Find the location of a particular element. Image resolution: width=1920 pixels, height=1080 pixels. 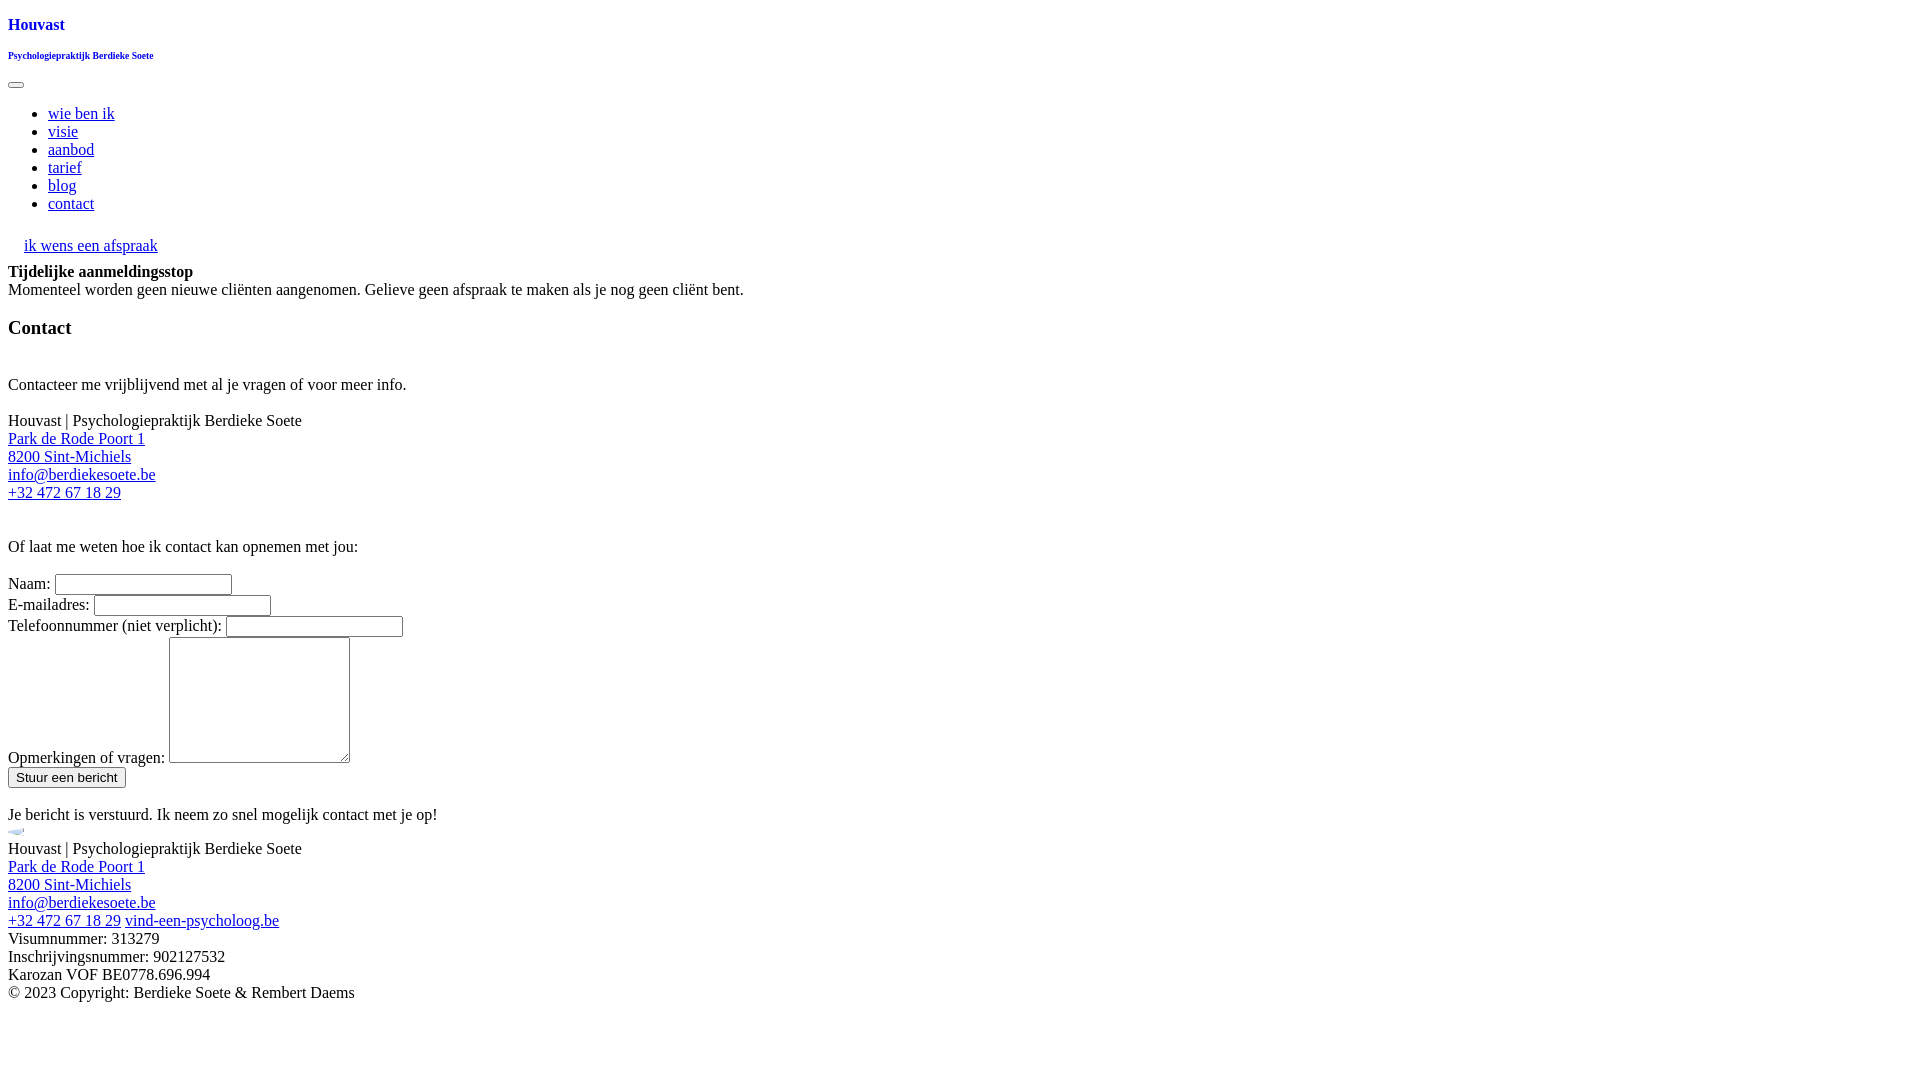

Park de Rode Poort 1
8200 Sint-Michiels is located at coordinates (76, 448).